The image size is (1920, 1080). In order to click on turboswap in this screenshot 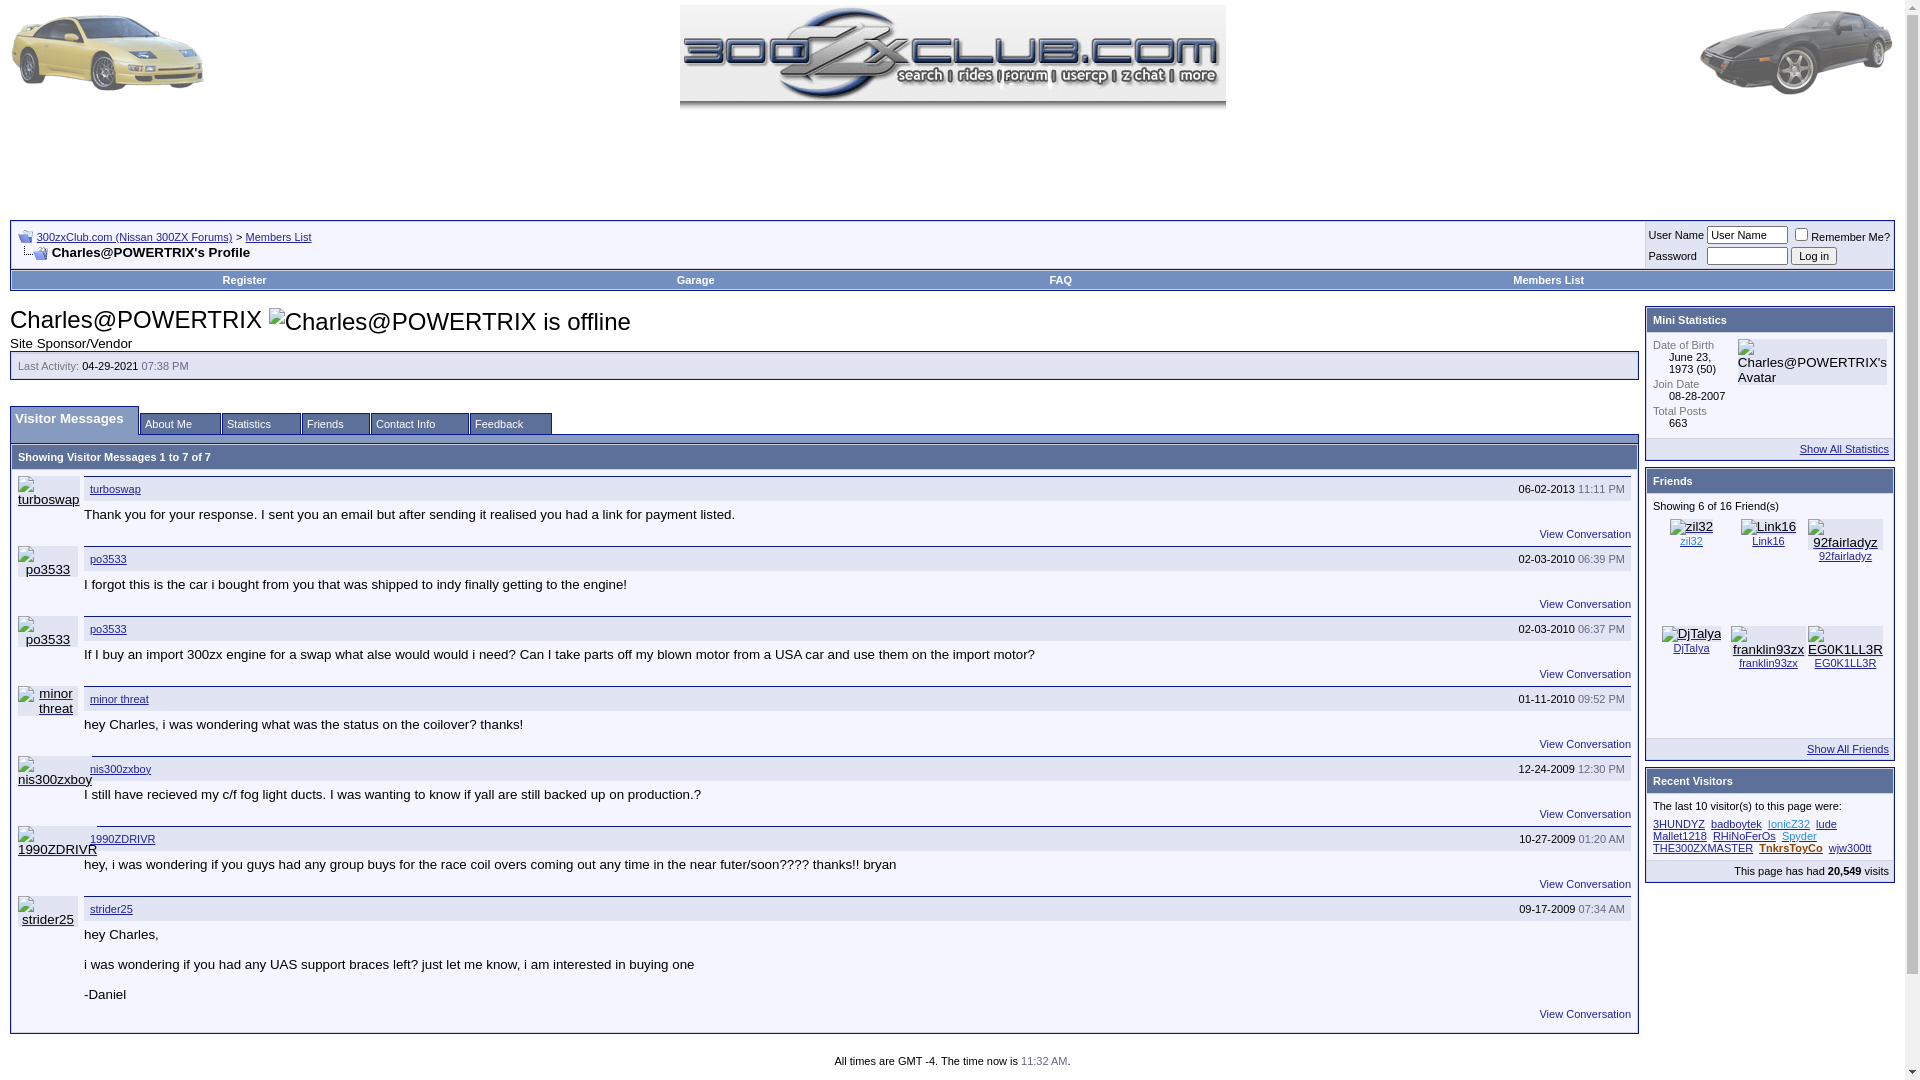, I will do `click(116, 489)`.